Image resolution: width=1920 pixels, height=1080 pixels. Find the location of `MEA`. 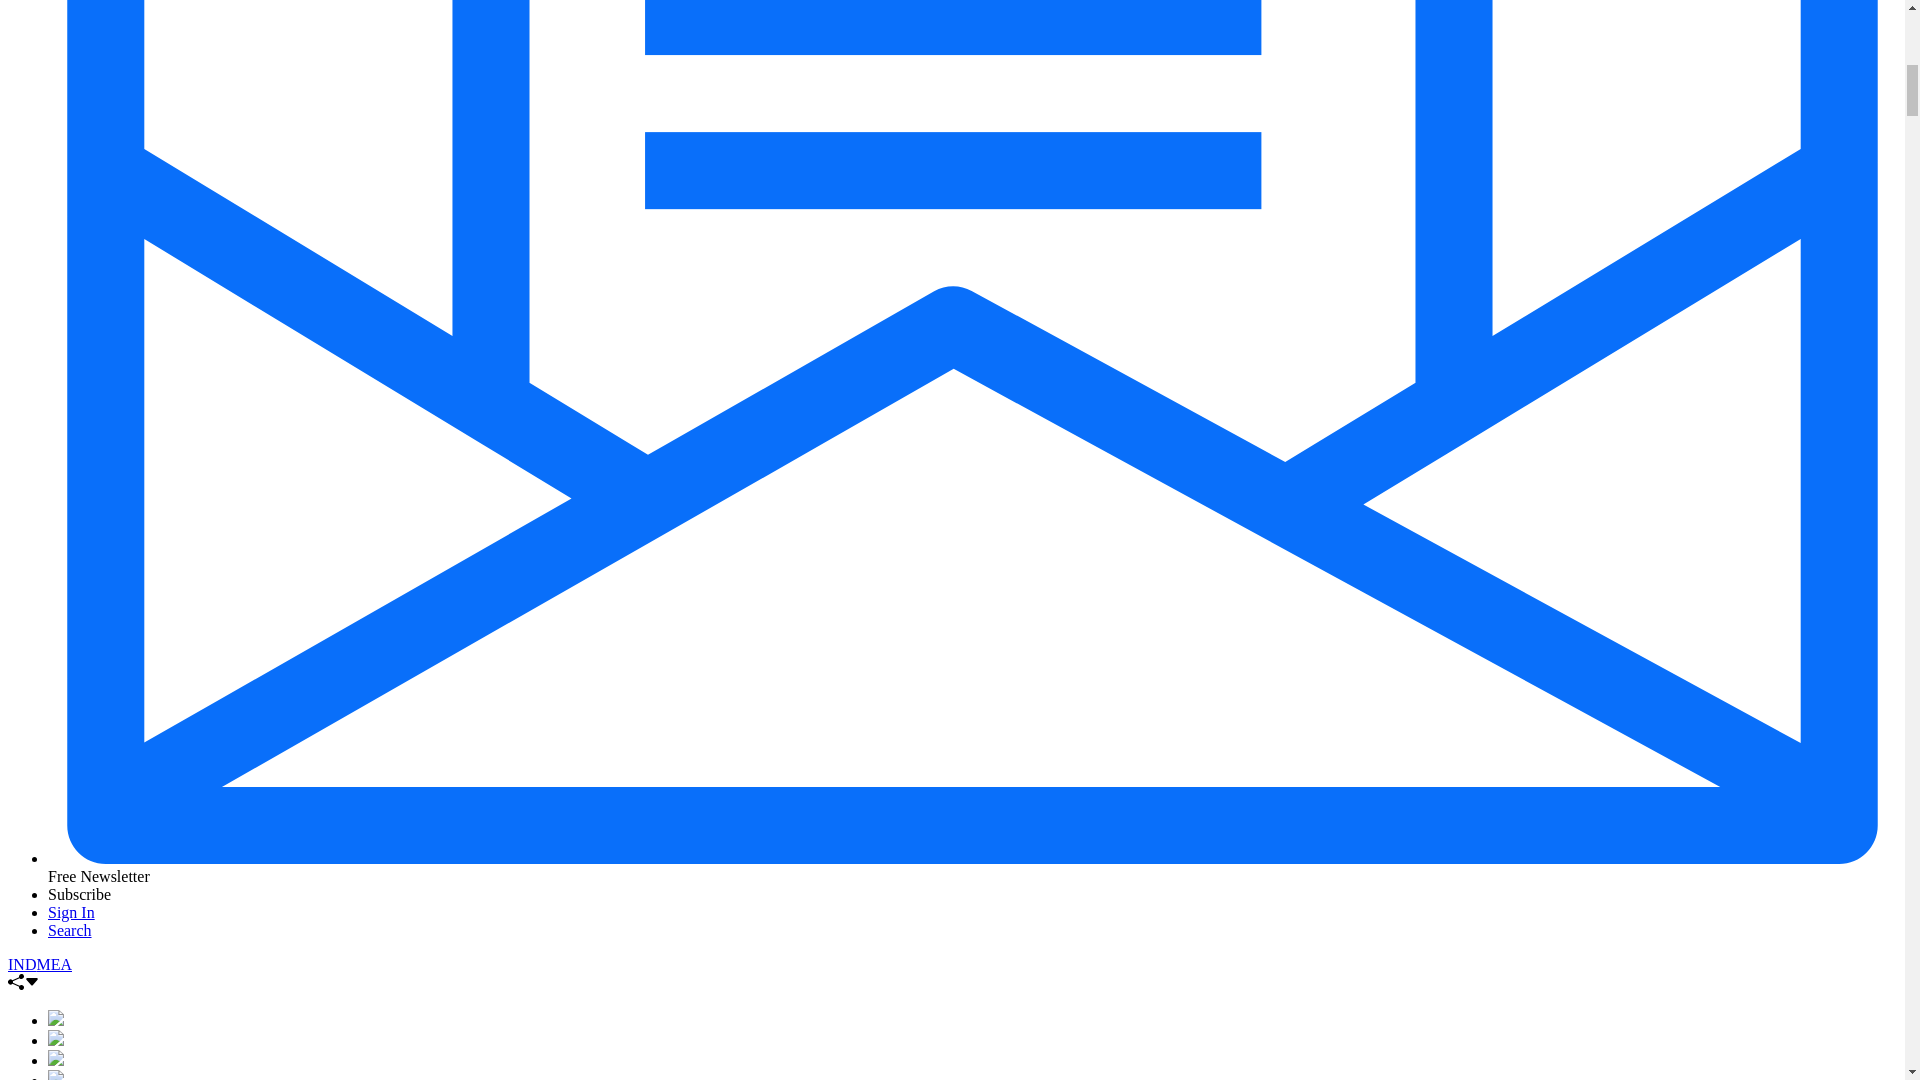

MEA is located at coordinates (54, 964).